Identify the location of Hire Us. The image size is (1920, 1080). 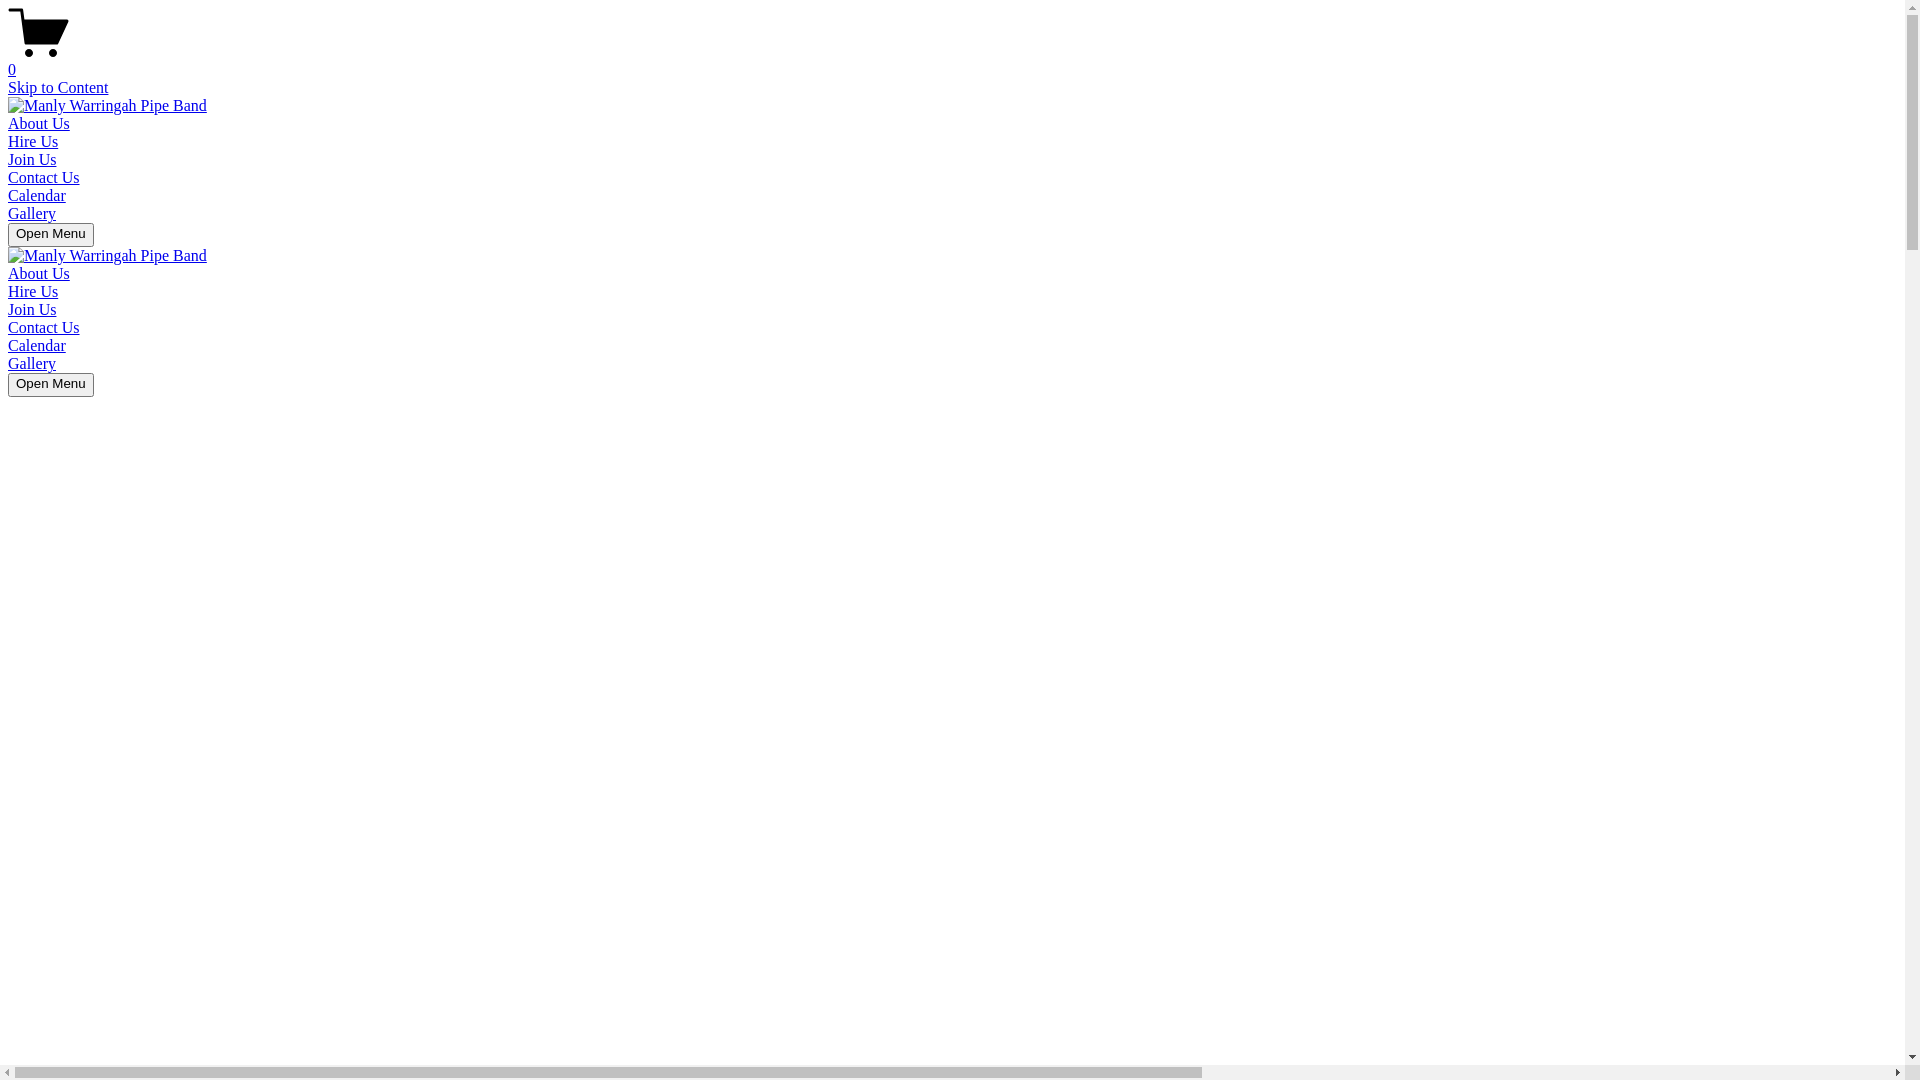
(33, 142).